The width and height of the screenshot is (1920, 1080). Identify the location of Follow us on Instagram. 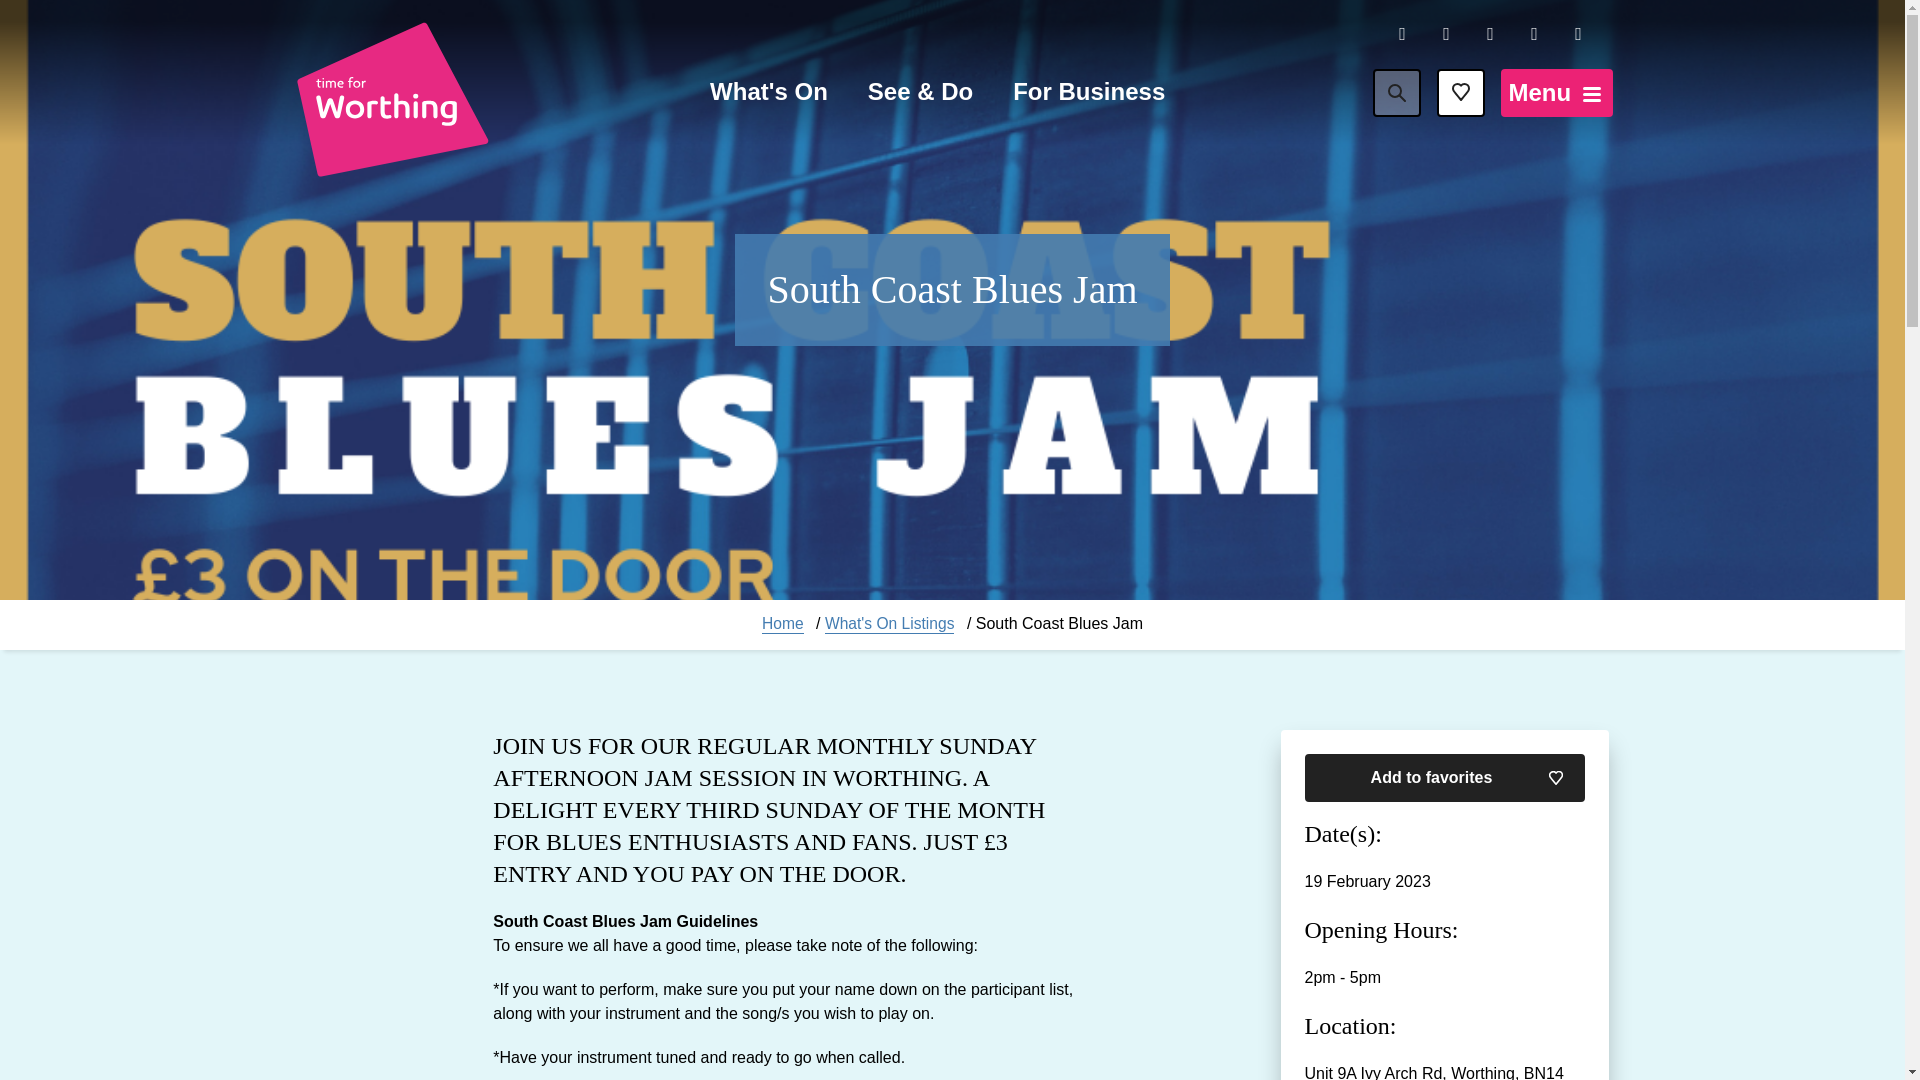
(1446, 34).